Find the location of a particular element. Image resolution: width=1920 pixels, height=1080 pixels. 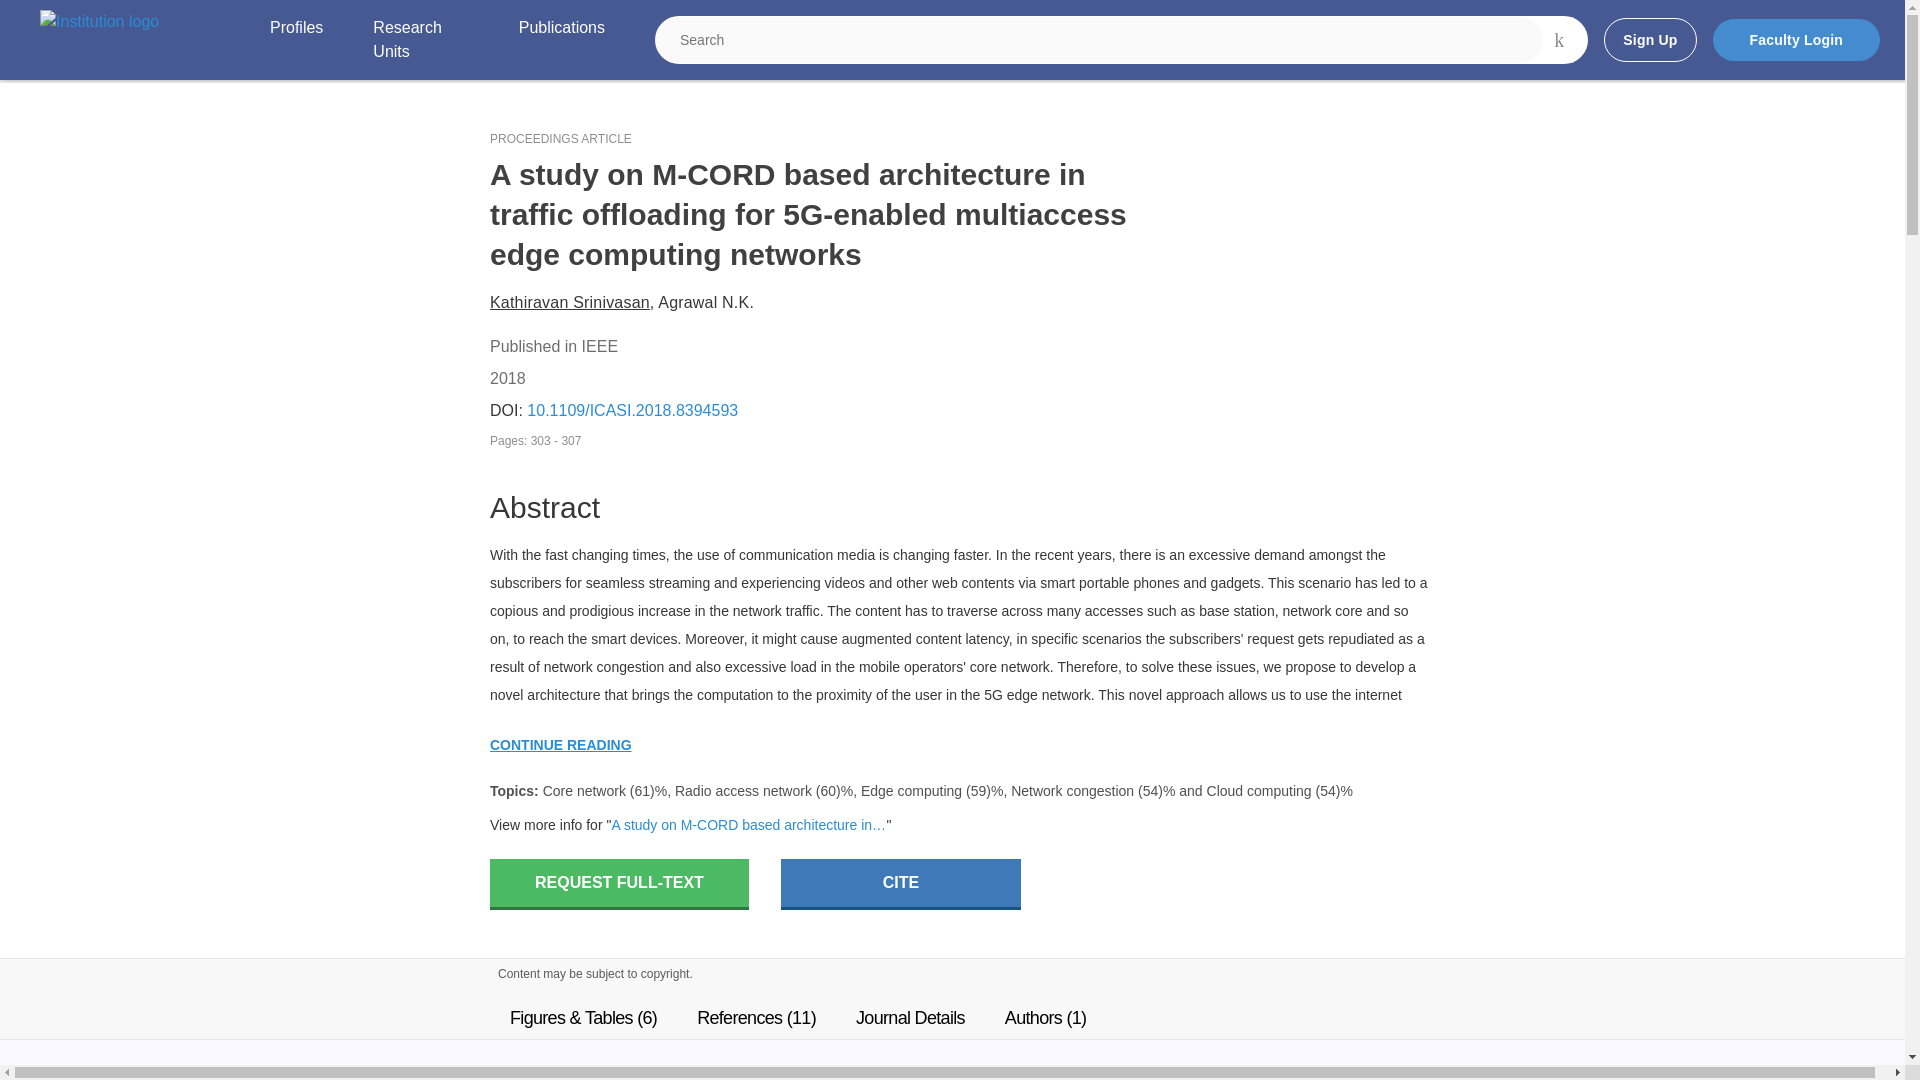

Institution logo is located at coordinates (100, 21).